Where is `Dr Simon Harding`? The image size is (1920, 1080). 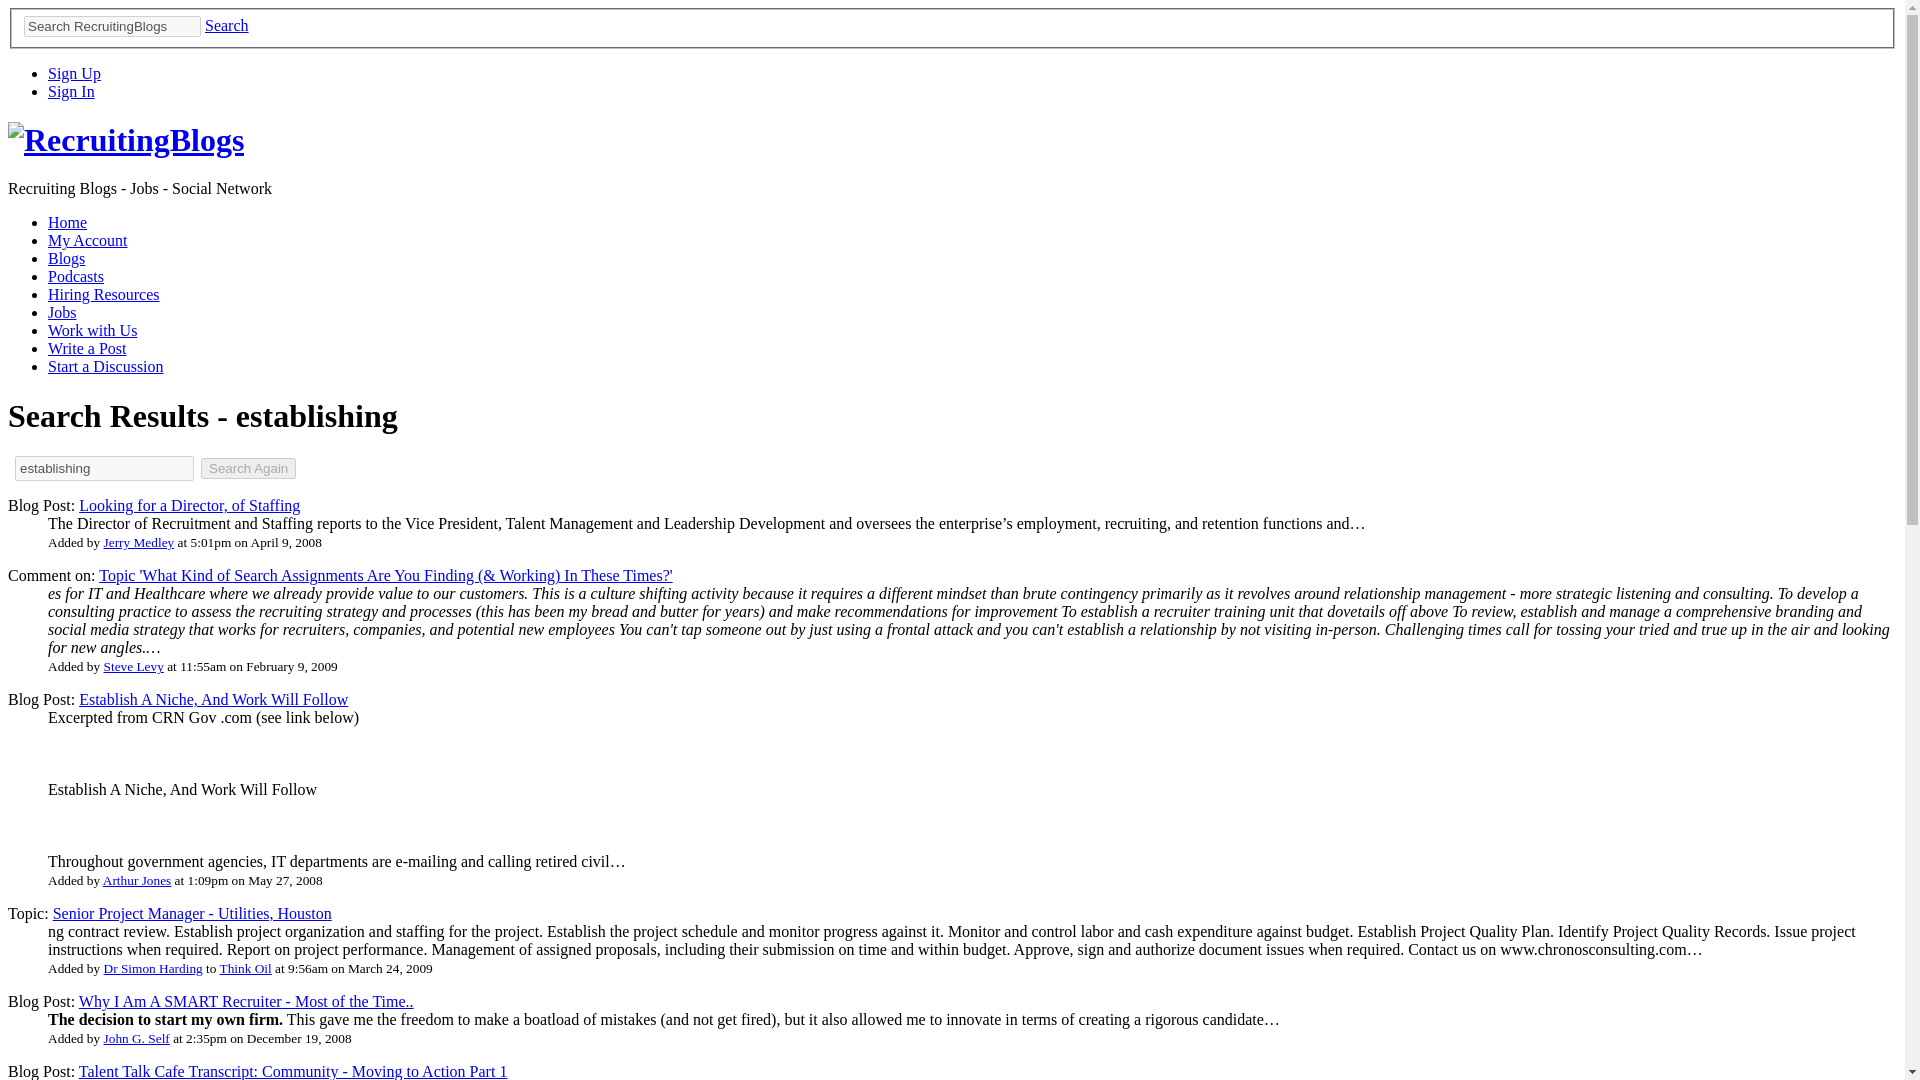
Dr Simon Harding is located at coordinates (153, 968).